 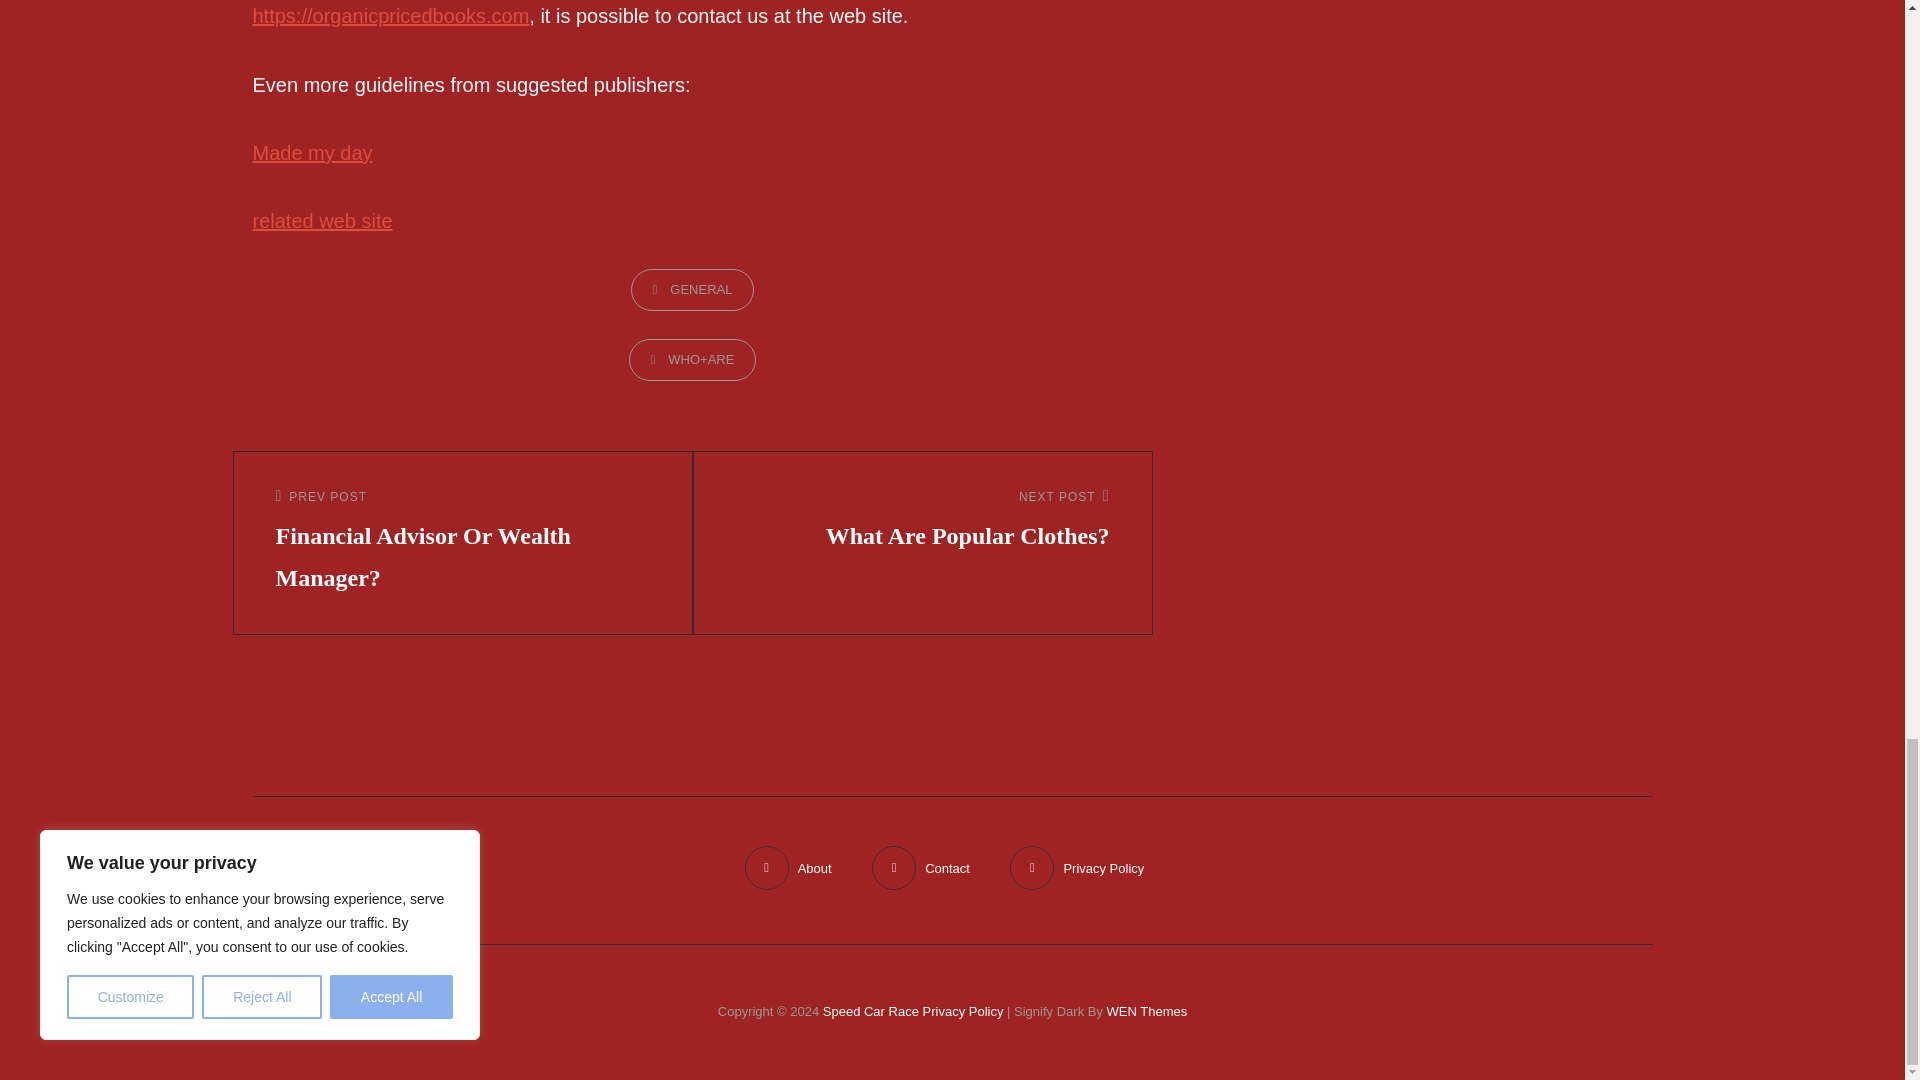 I want to click on related web site, so click(x=692, y=290).